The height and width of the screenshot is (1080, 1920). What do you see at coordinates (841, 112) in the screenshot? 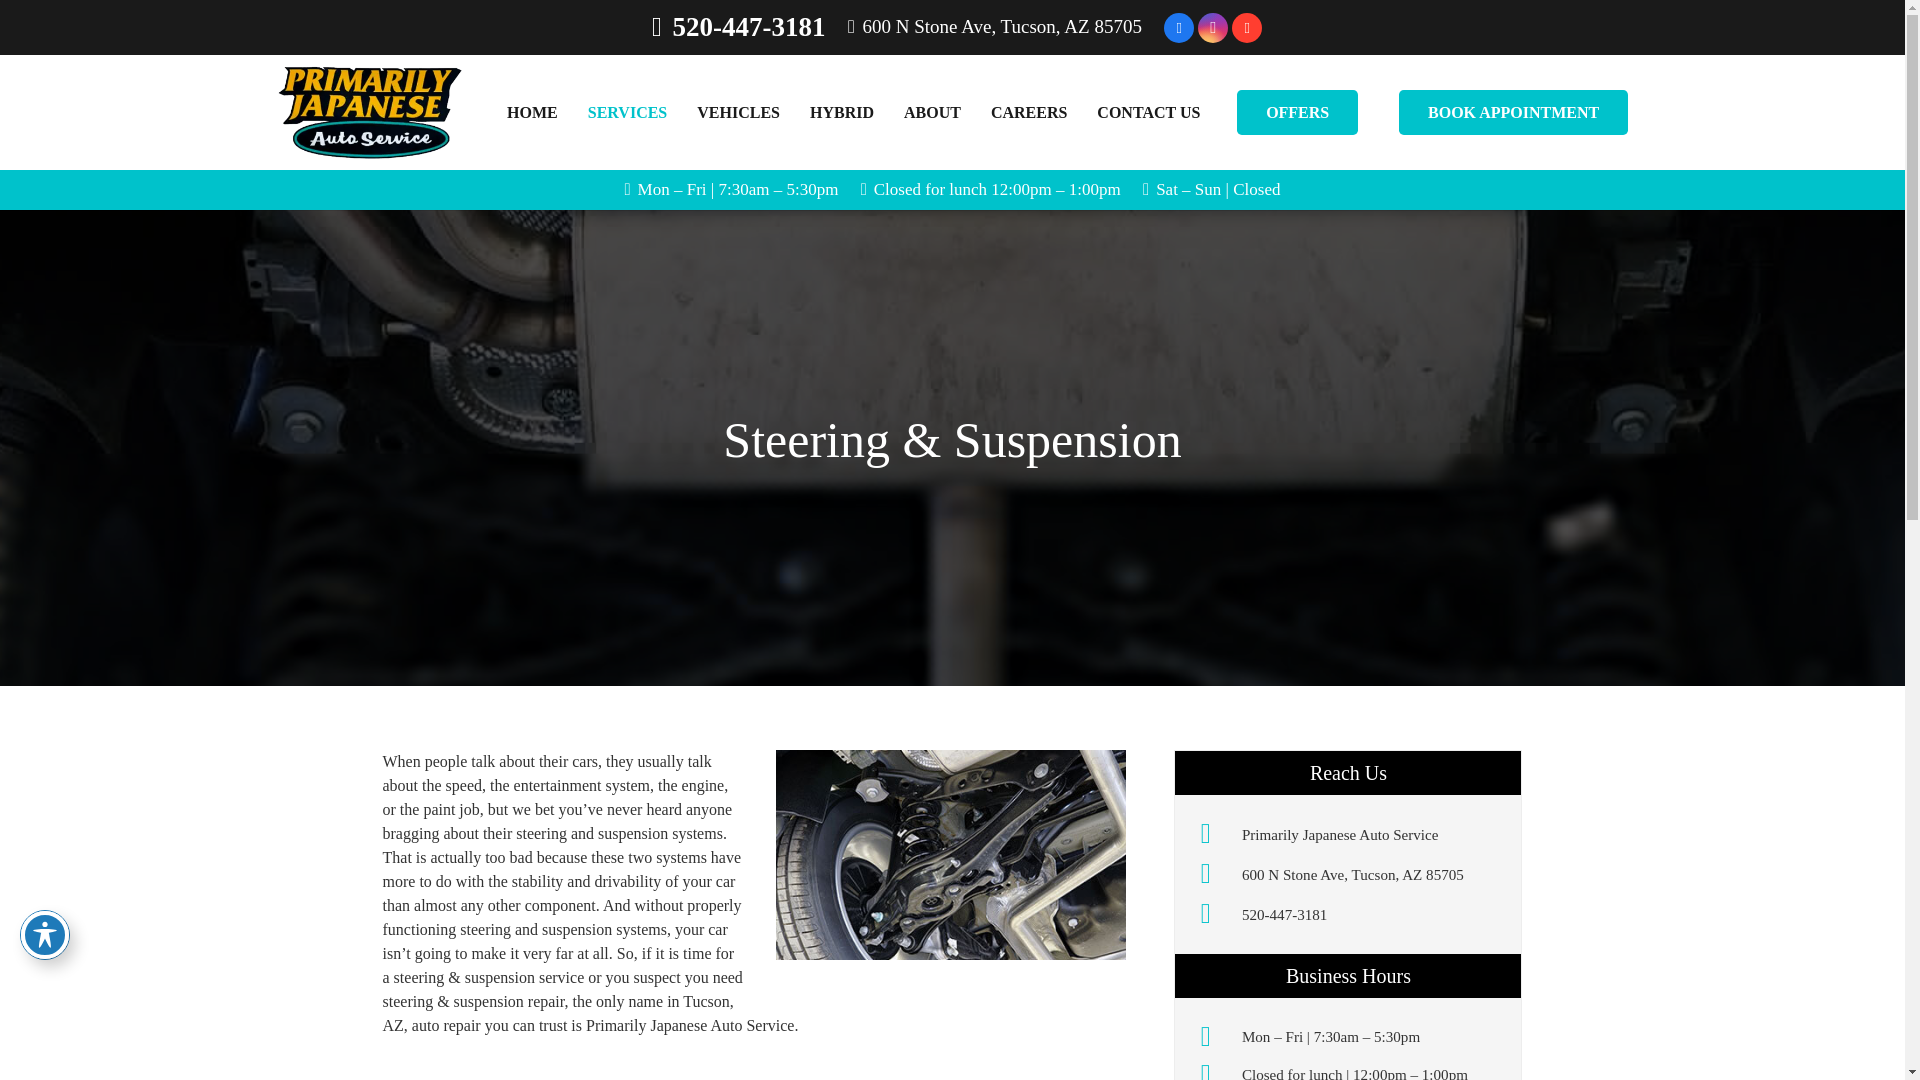
I see `HYBRID` at bounding box center [841, 112].